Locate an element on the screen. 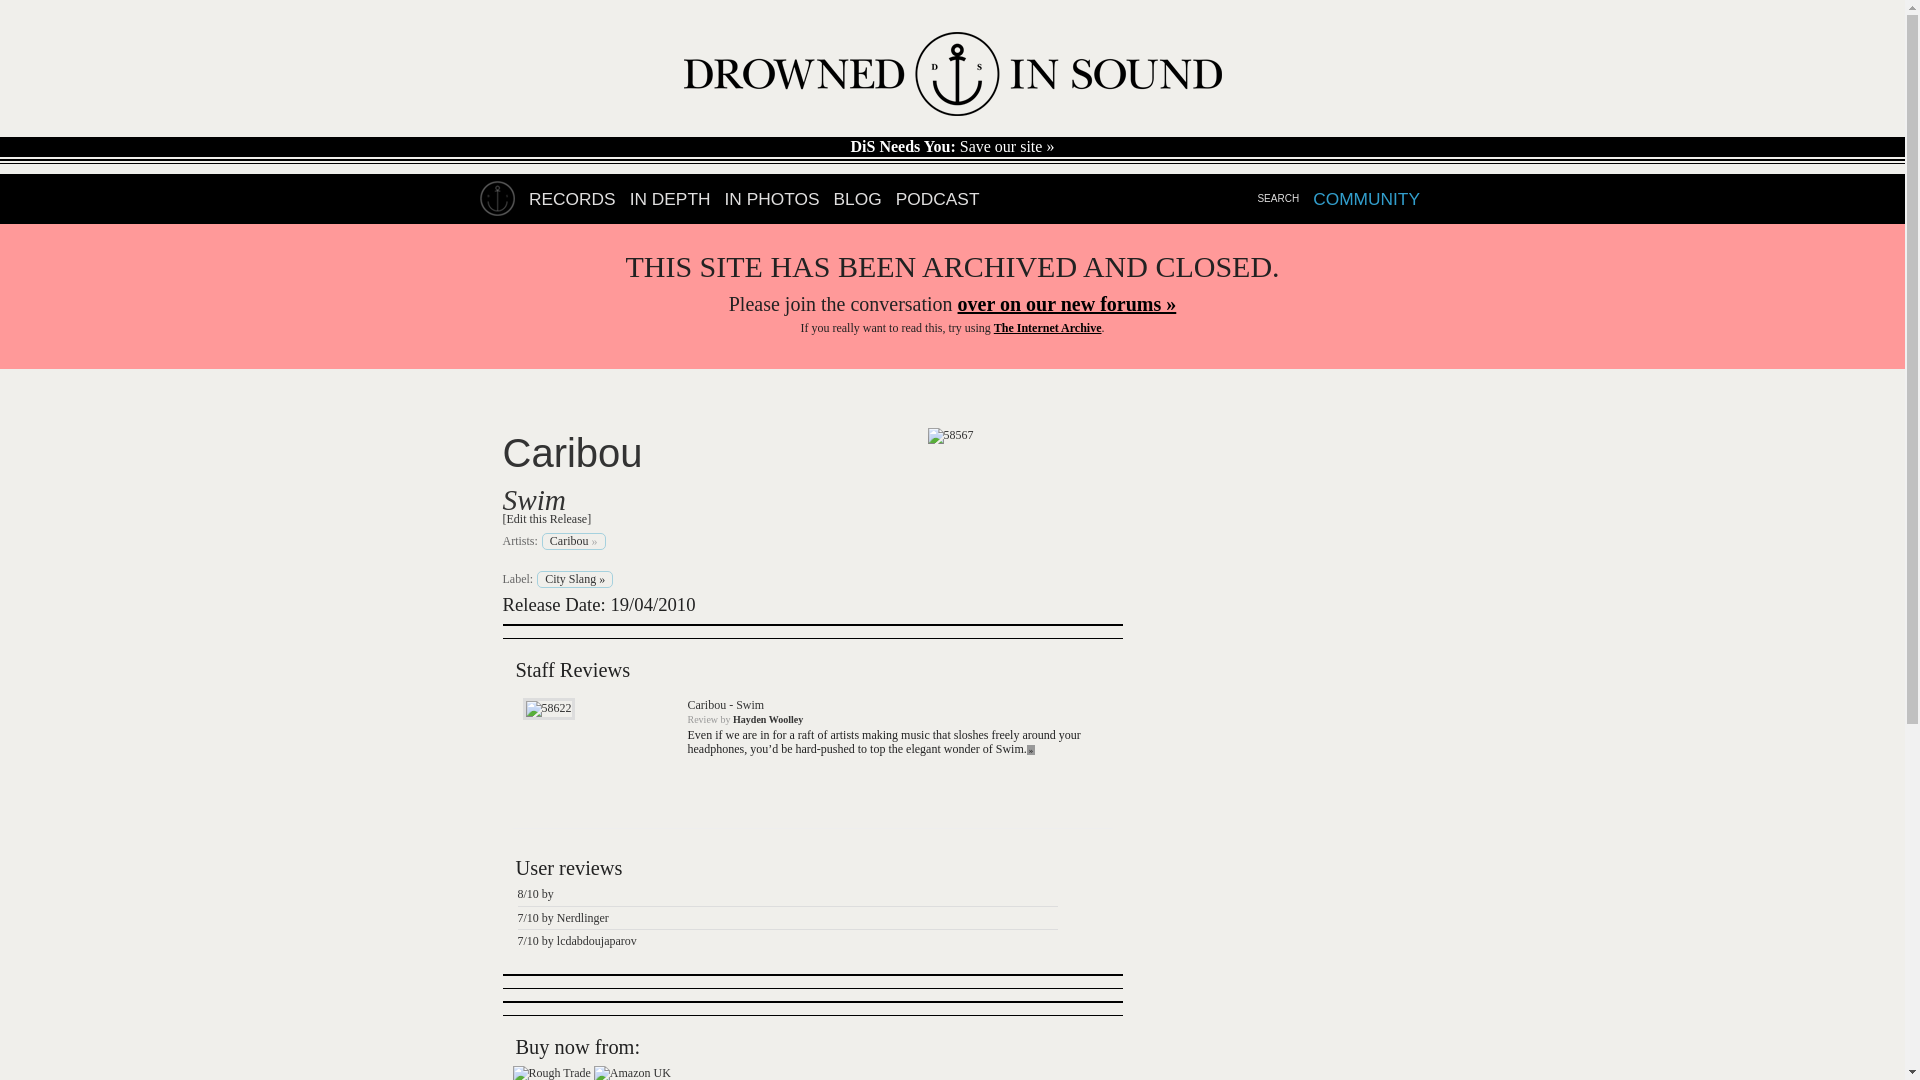 Image resolution: width=1920 pixels, height=1080 pixels. PODCAST is located at coordinates (938, 199).